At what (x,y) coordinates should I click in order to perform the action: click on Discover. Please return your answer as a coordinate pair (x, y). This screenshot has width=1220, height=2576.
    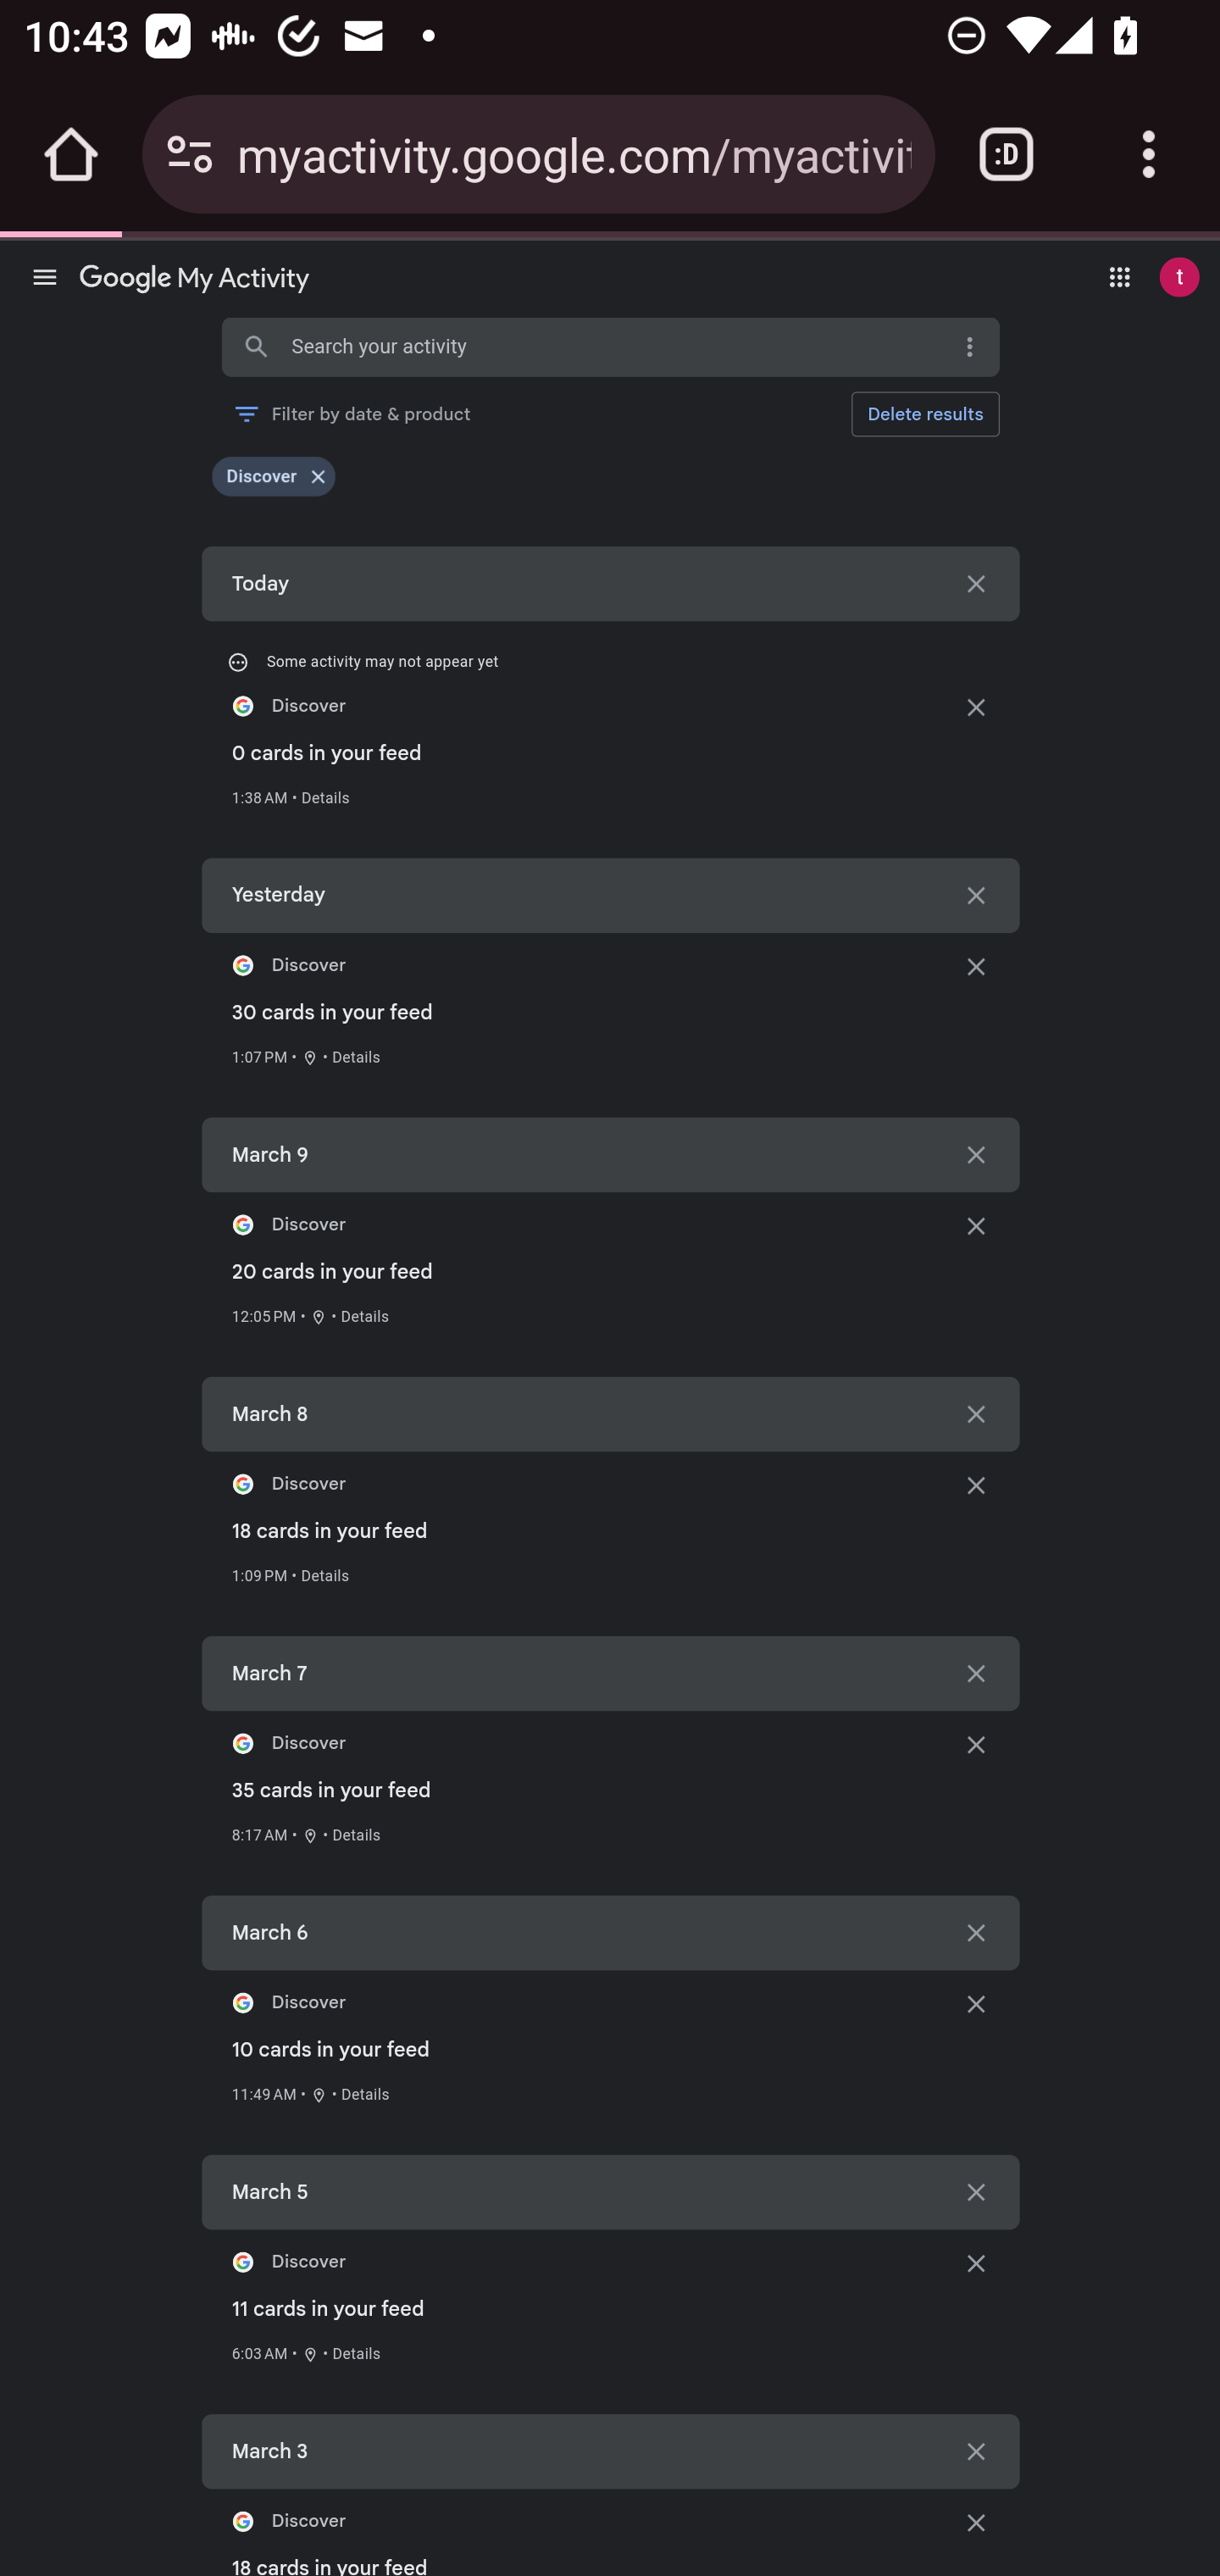
    Looking at the image, I should click on (261, 476).